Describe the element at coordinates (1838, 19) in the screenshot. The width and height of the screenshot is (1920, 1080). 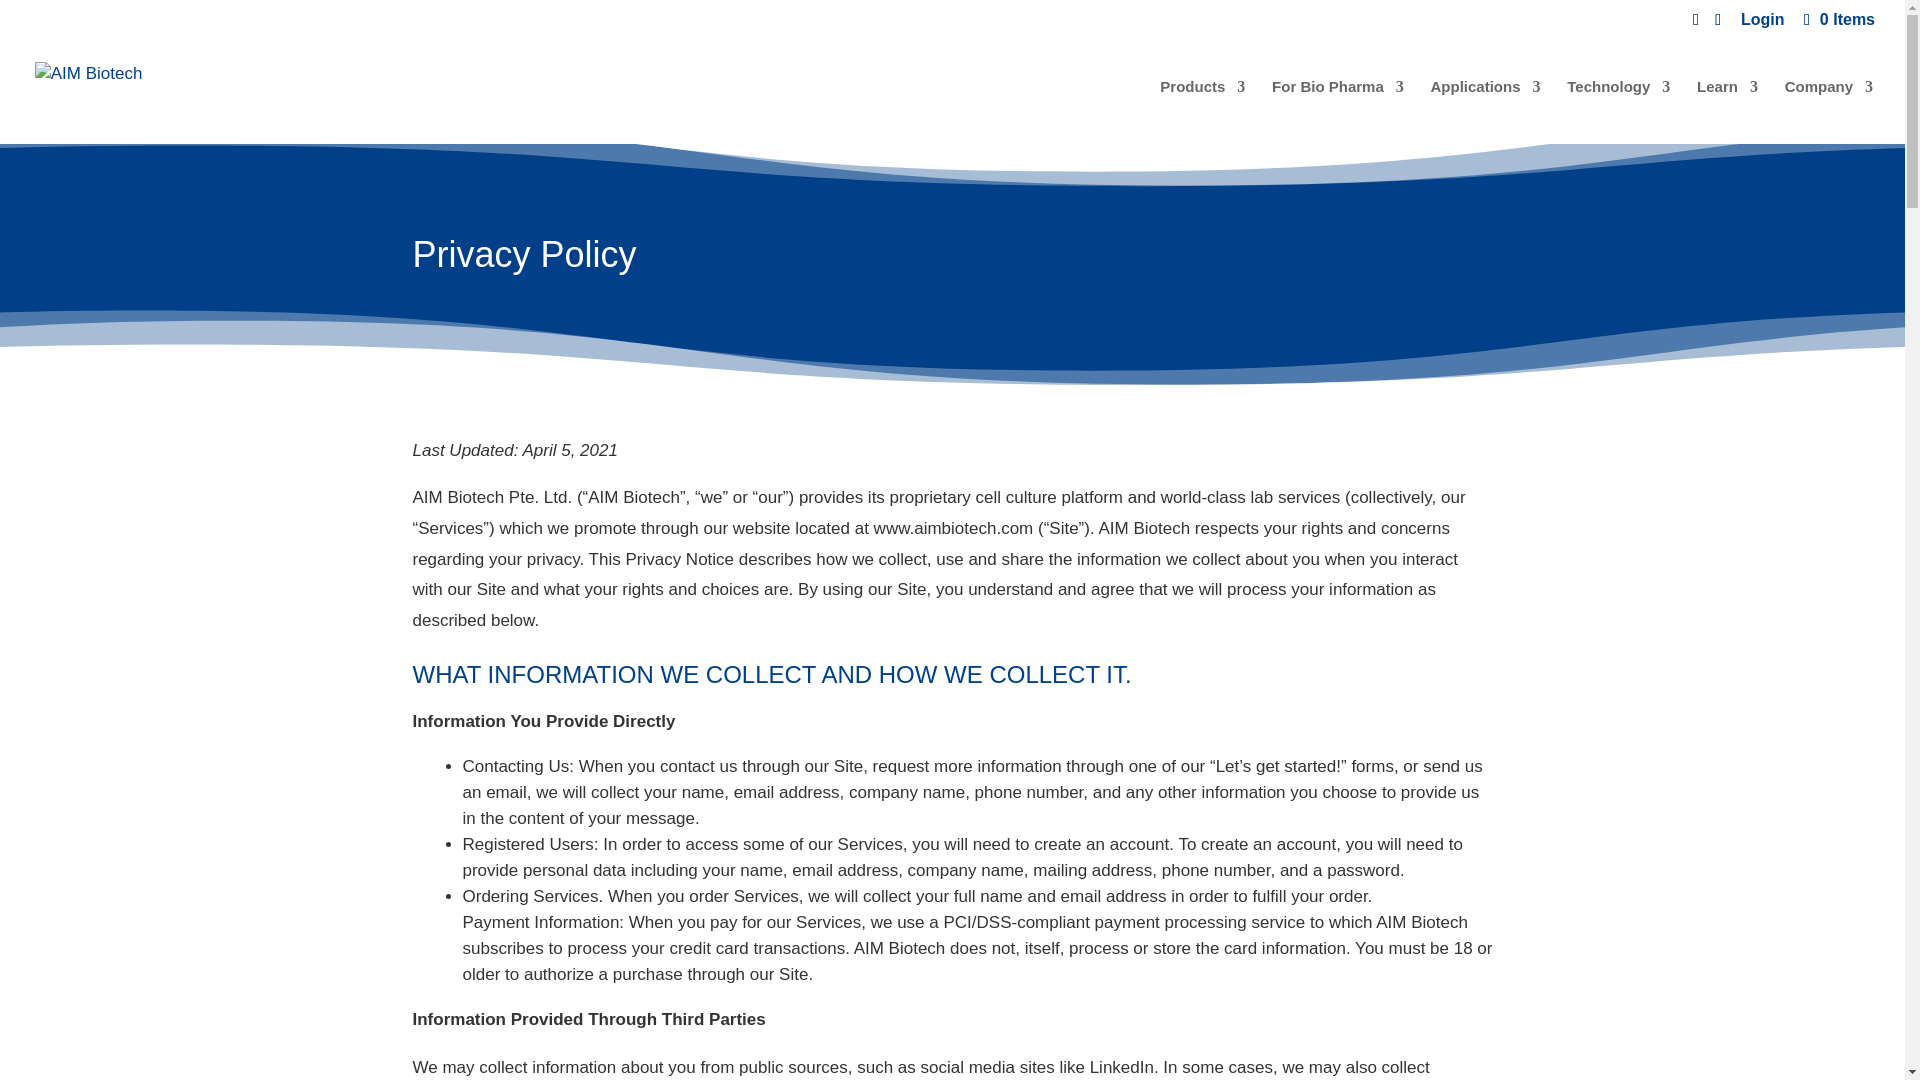
I see `0 Items` at that location.